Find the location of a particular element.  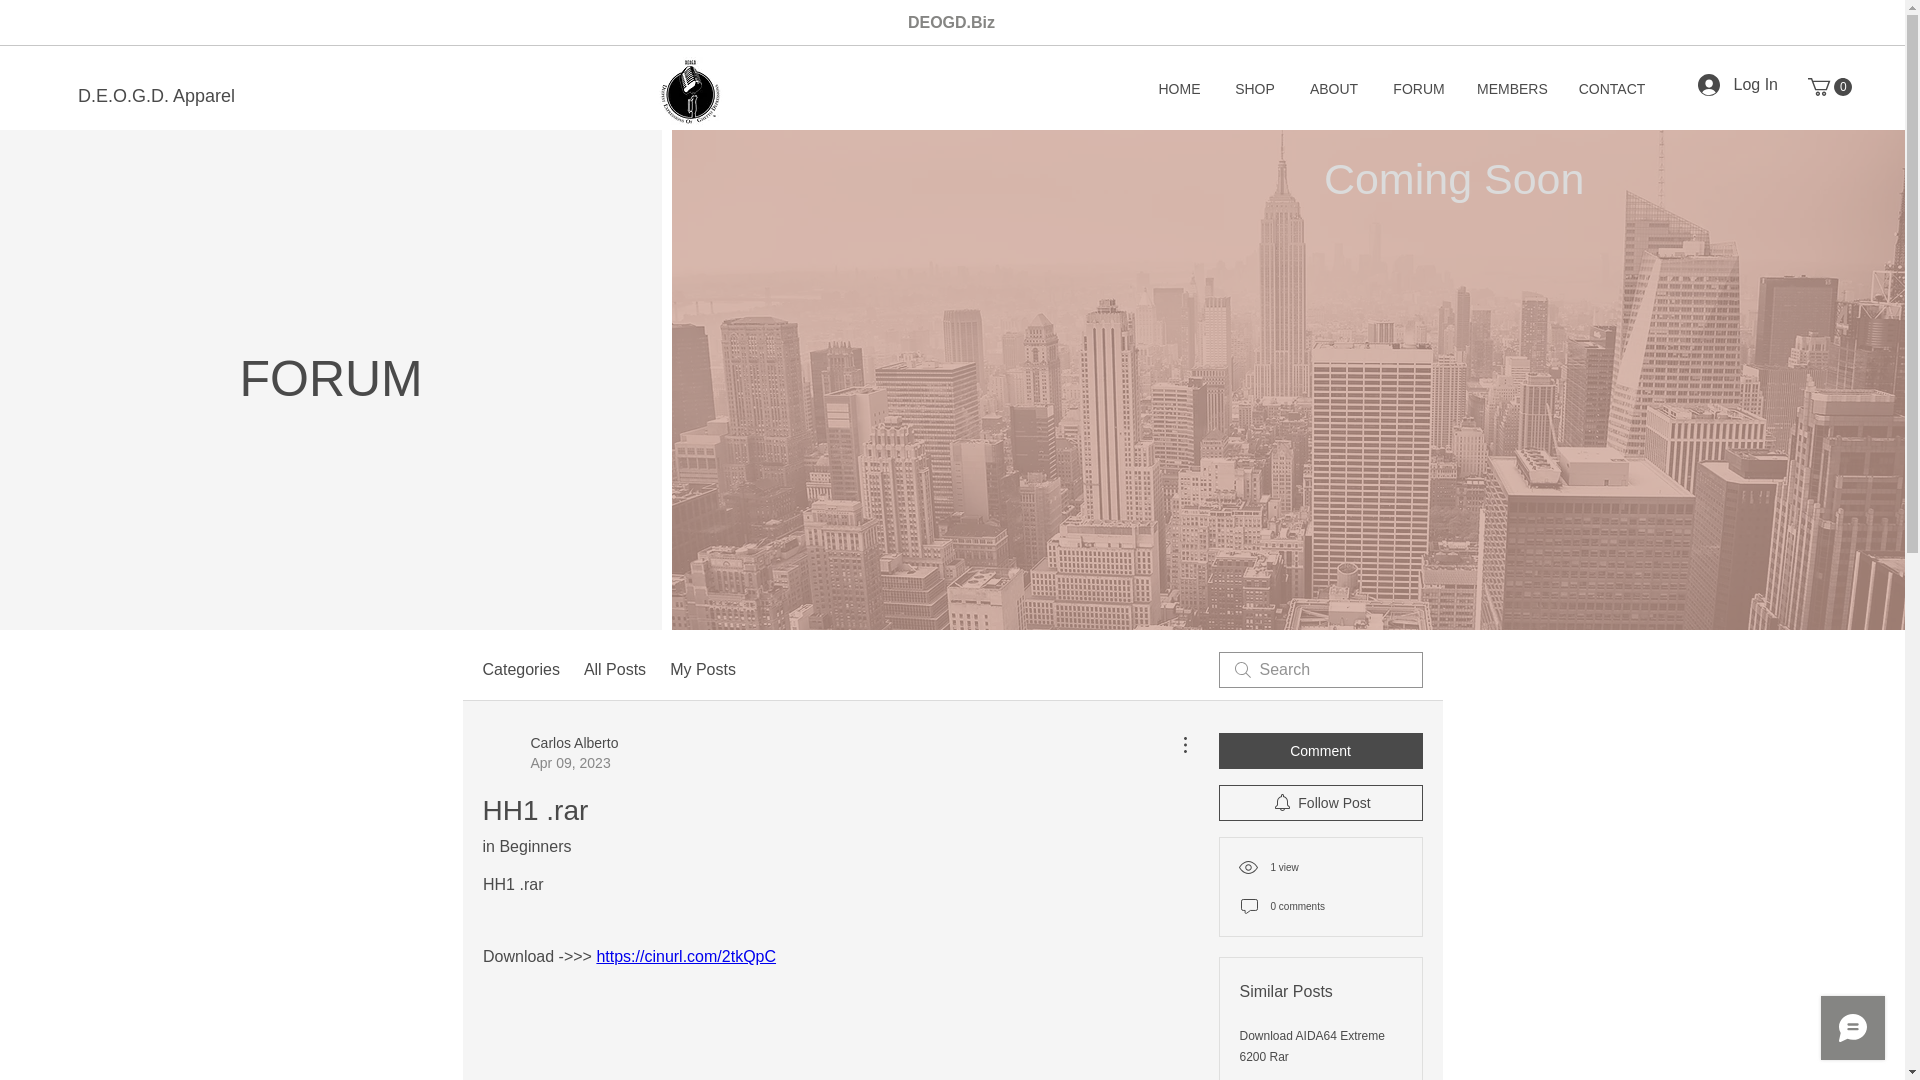

HOME is located at coordinates (1178, 88).